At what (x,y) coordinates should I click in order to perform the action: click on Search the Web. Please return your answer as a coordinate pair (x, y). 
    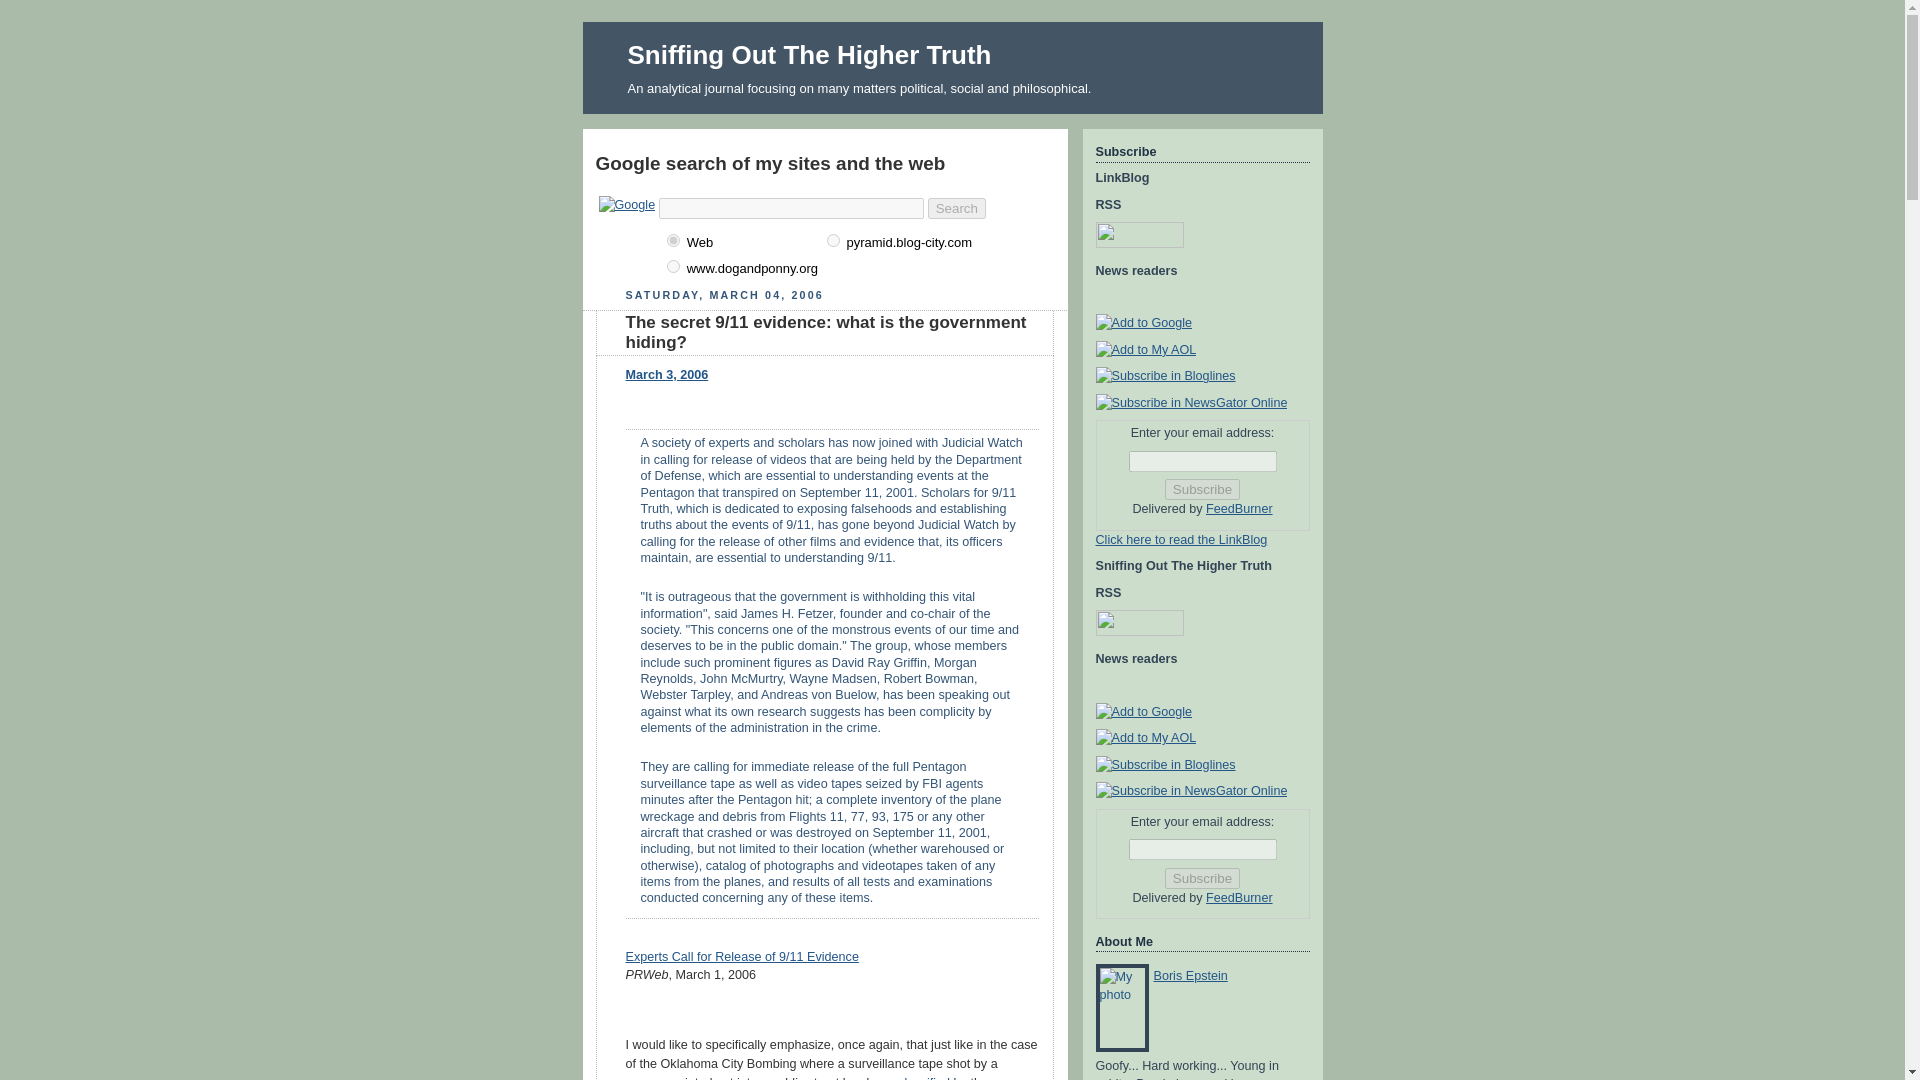
    Looking at the image, I should click on (700, 242).